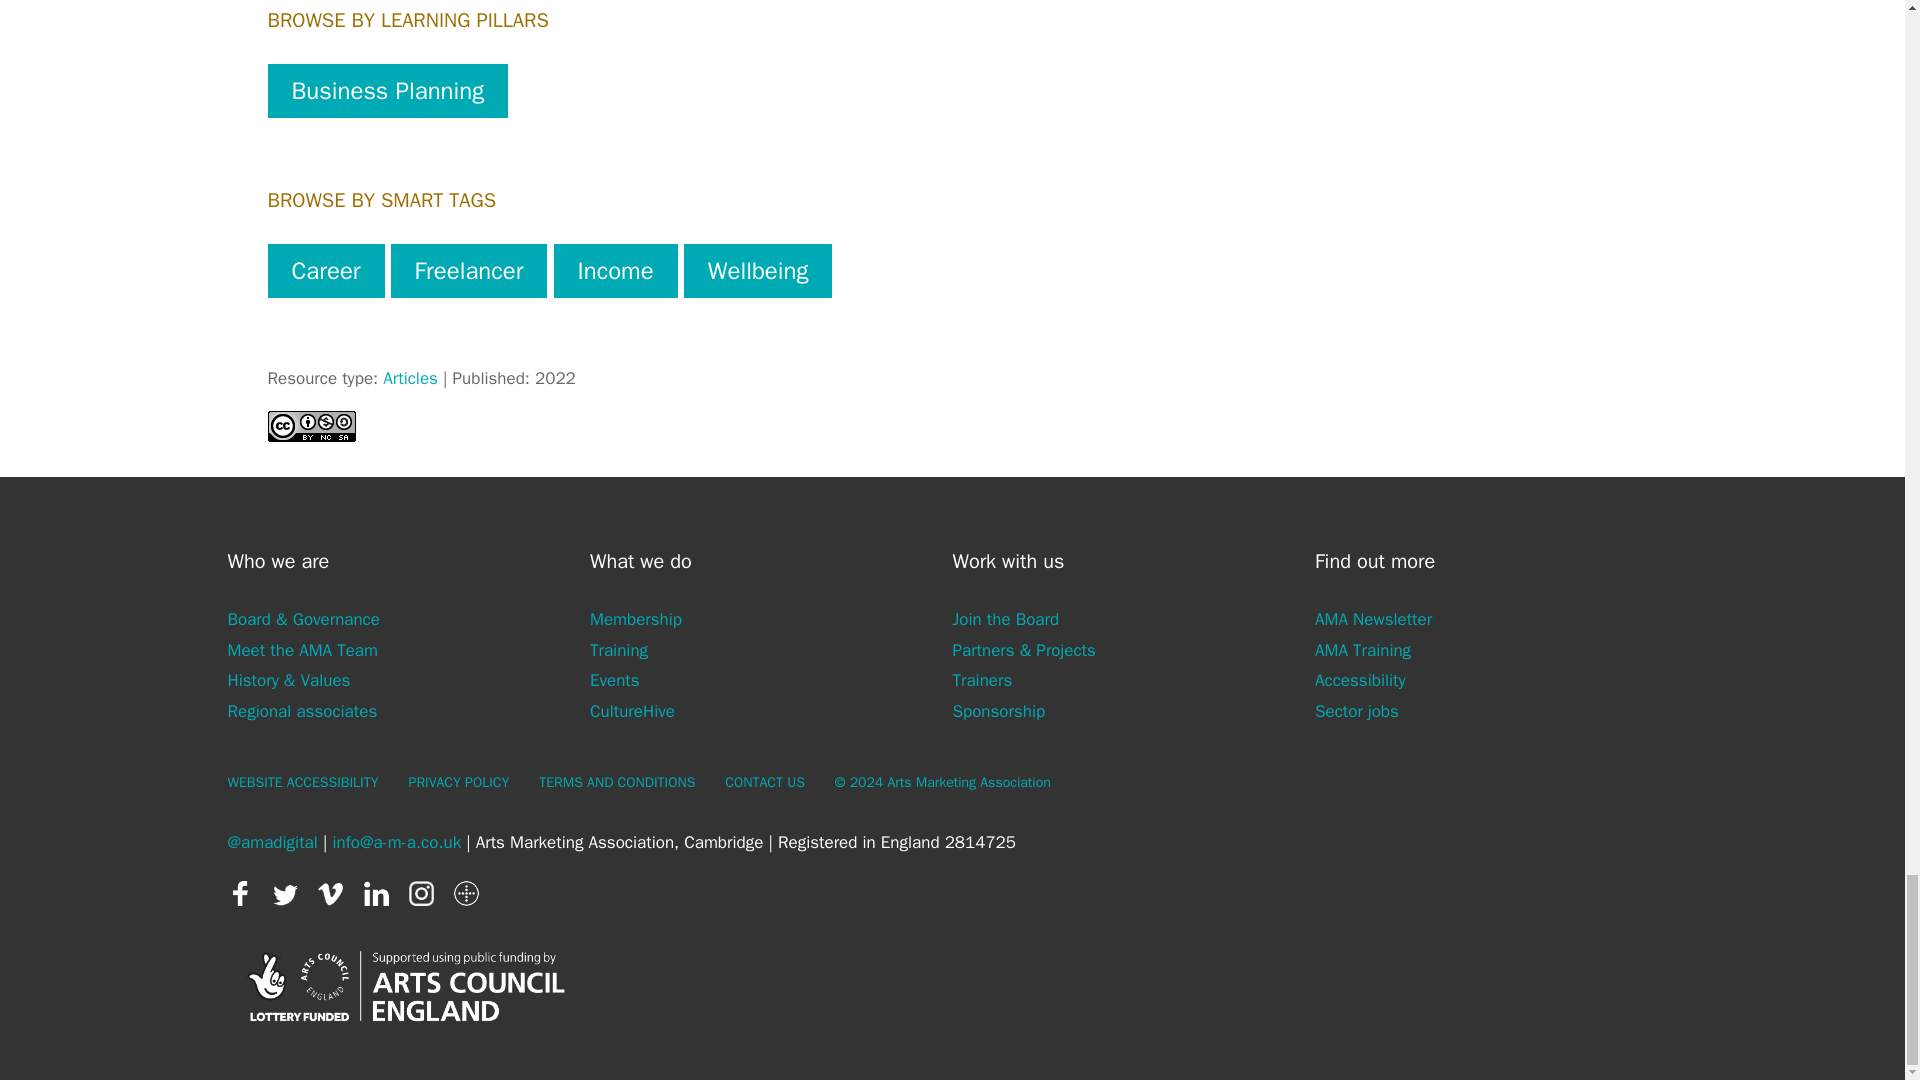 This screenshot has width=1920, height=1080. Describe the element at coordinates (469, 271) in the screenshot. I see `Freelancer` at that location.